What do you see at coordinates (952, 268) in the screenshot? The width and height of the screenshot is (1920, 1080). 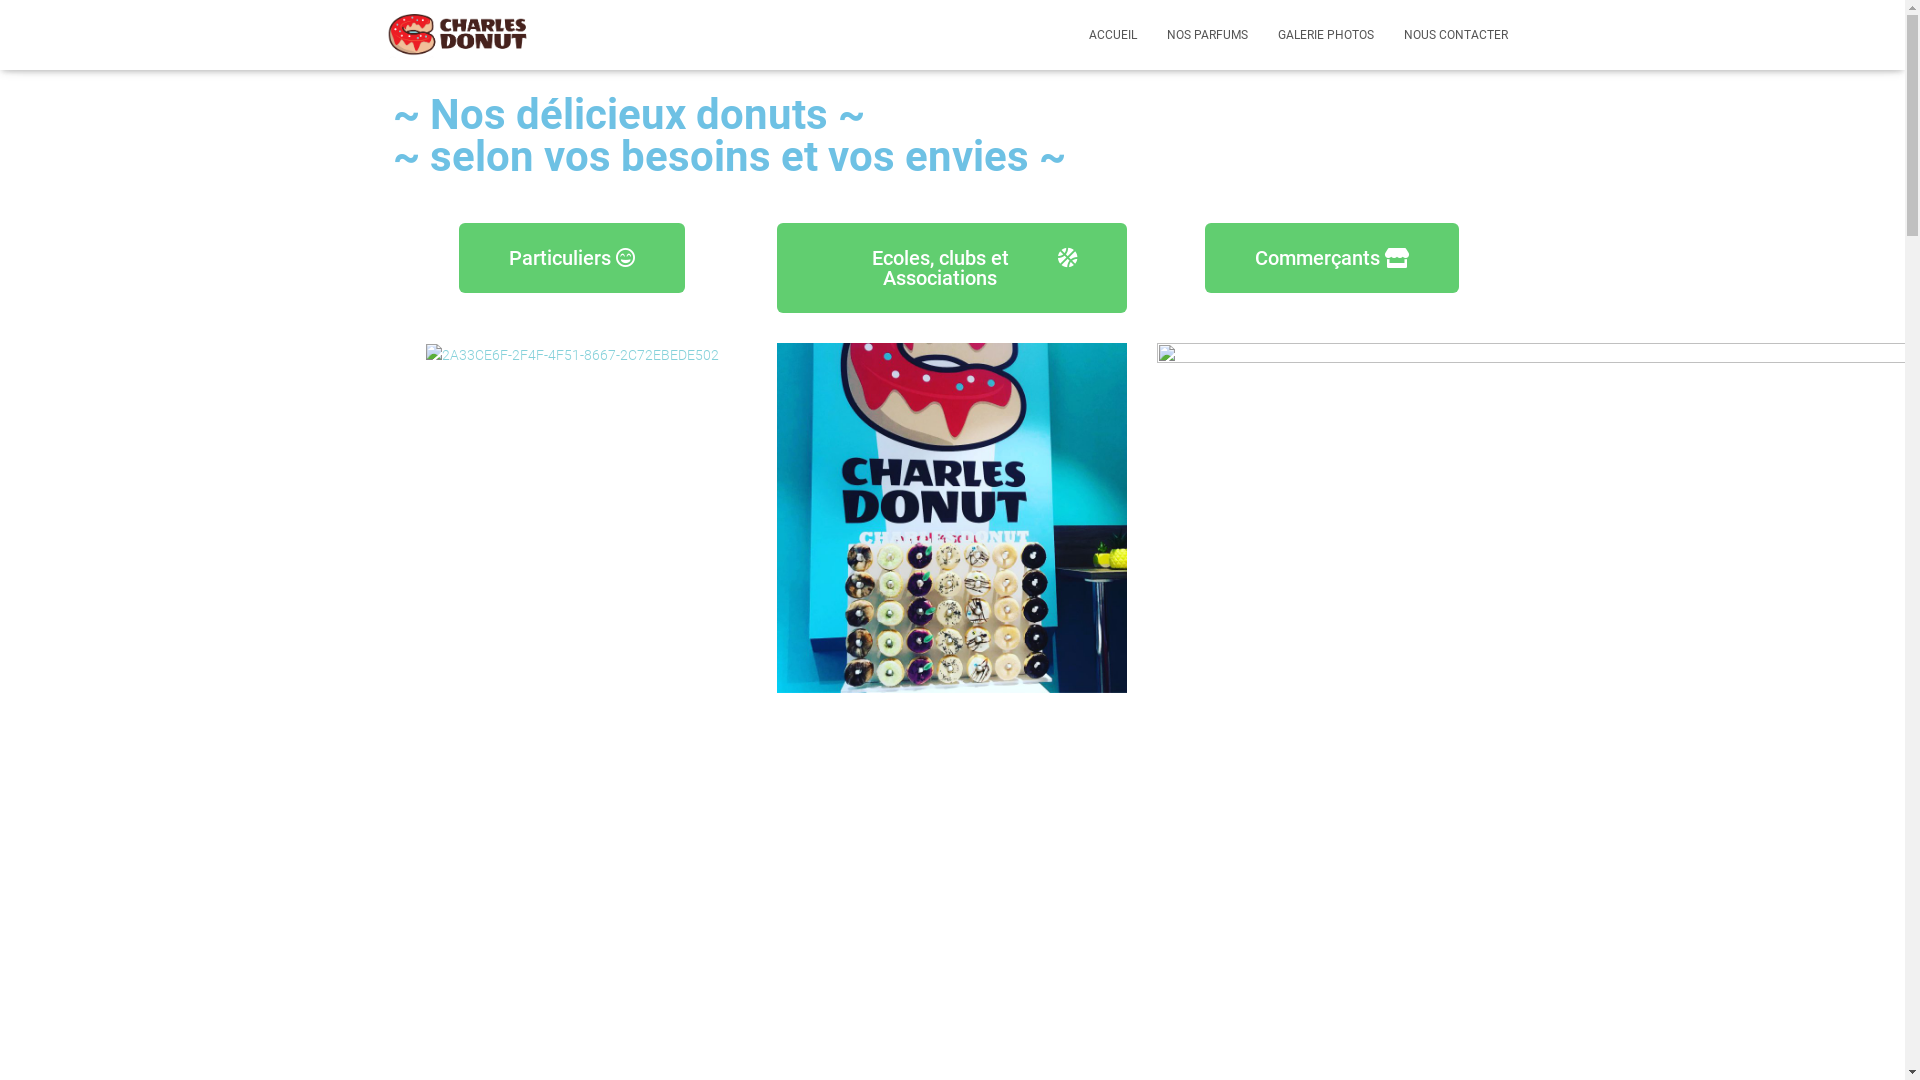 I see `Ecoles, clubs et Associations` at bounding box center [952, 268].